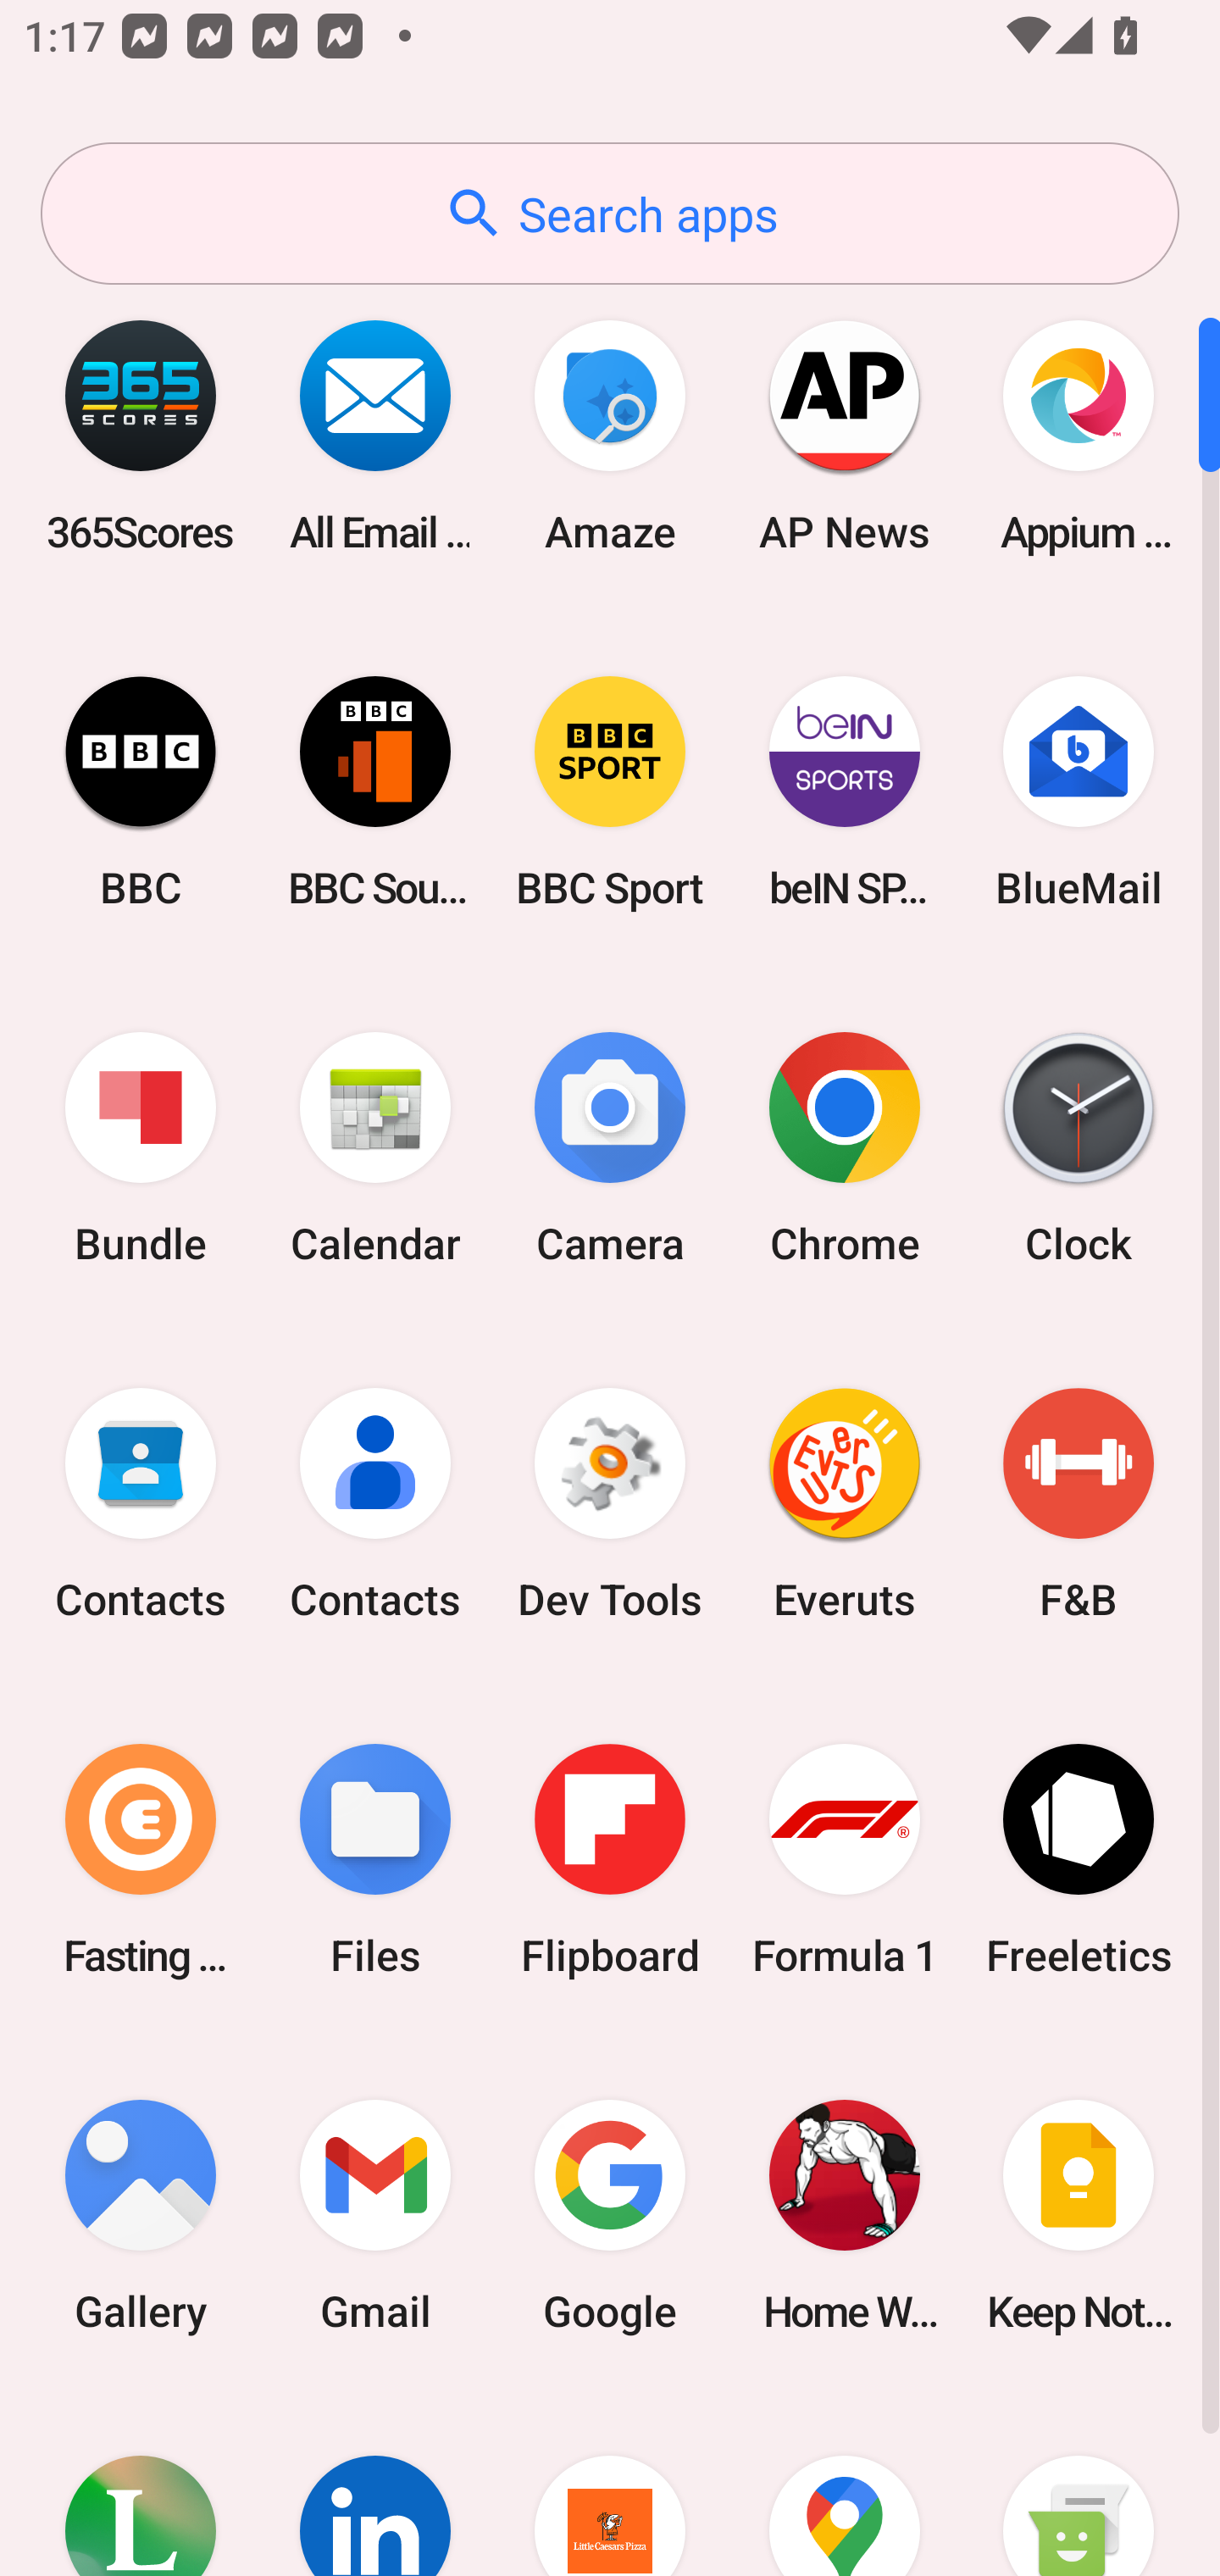 The image size is (1220, 2576). What do you see at coordinates (375, 791) in the screenshot?
I see `BBC Sounds` at bounding box center [375, 791].